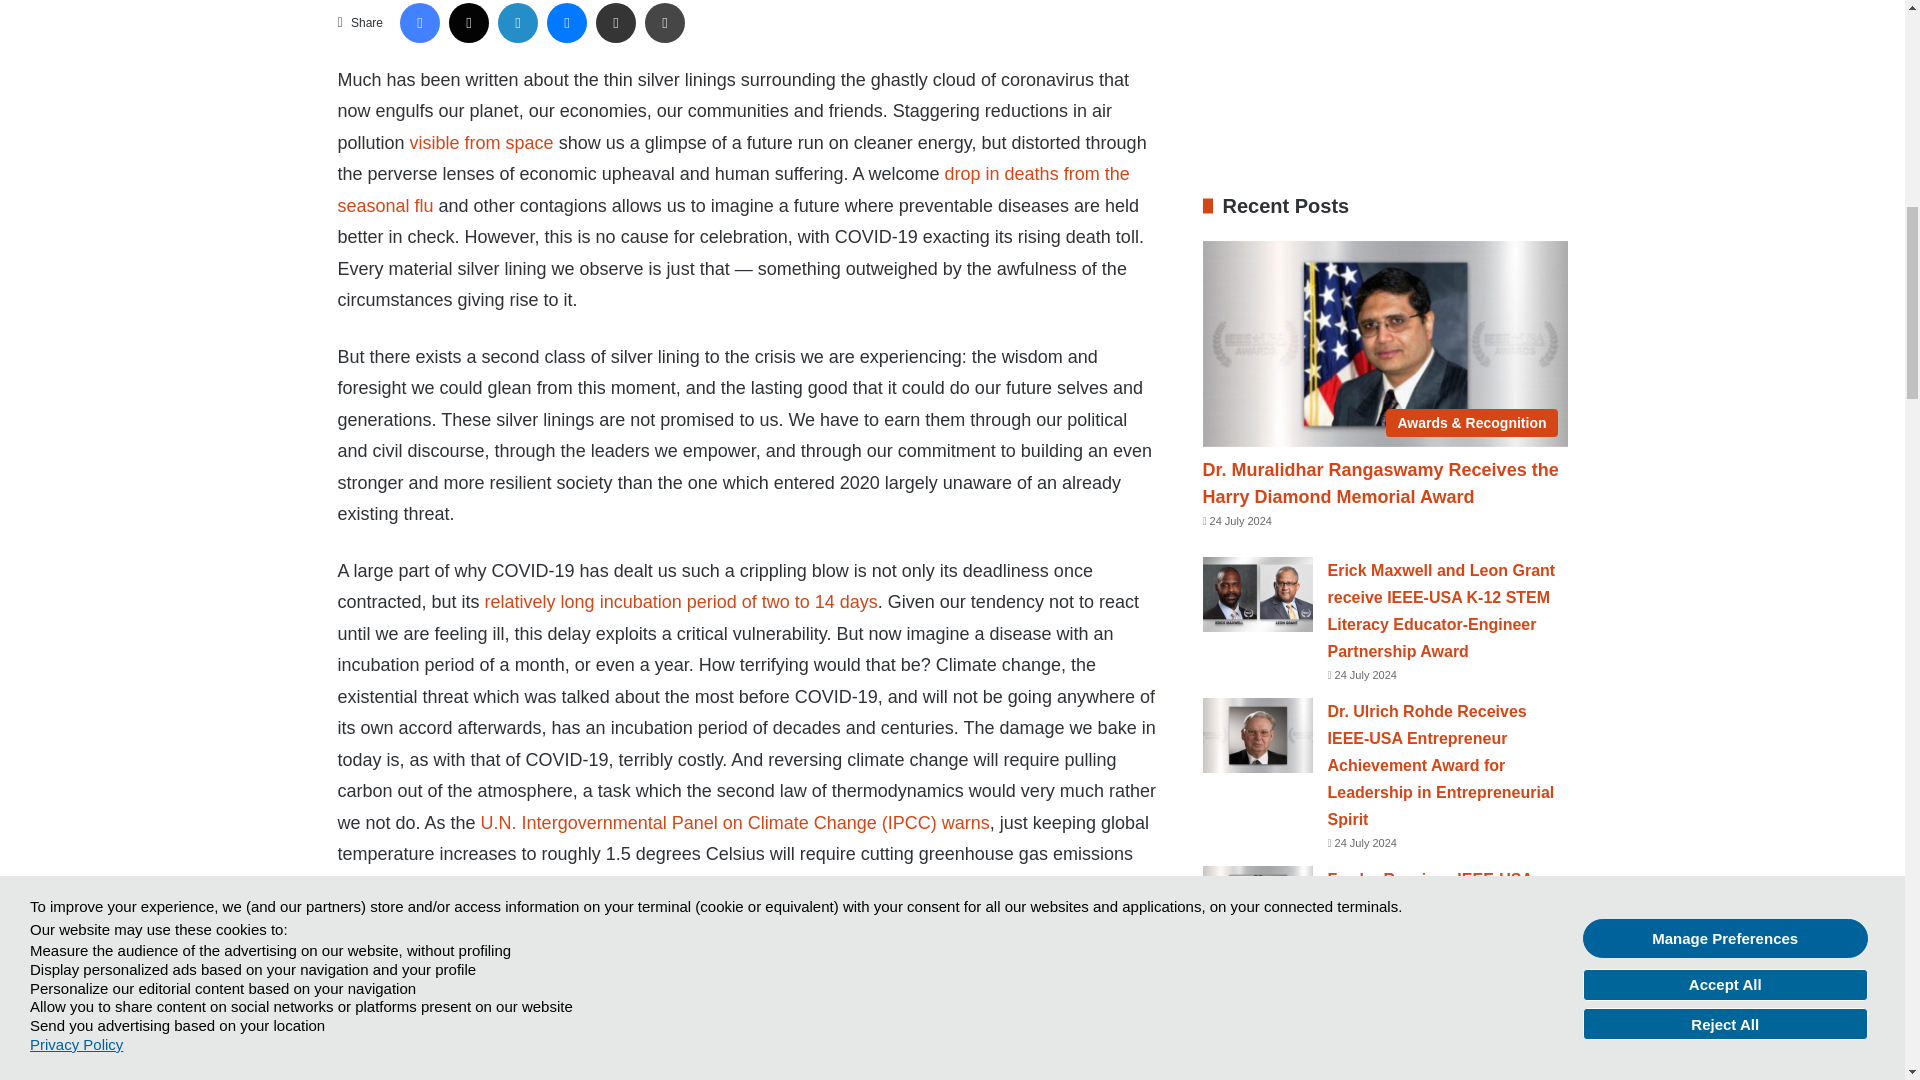 The image size is (1920, 1080). What do you see at coordinates (419, 23) in the screenshot?
I see `Facebook` at bounding box center [419, 23].